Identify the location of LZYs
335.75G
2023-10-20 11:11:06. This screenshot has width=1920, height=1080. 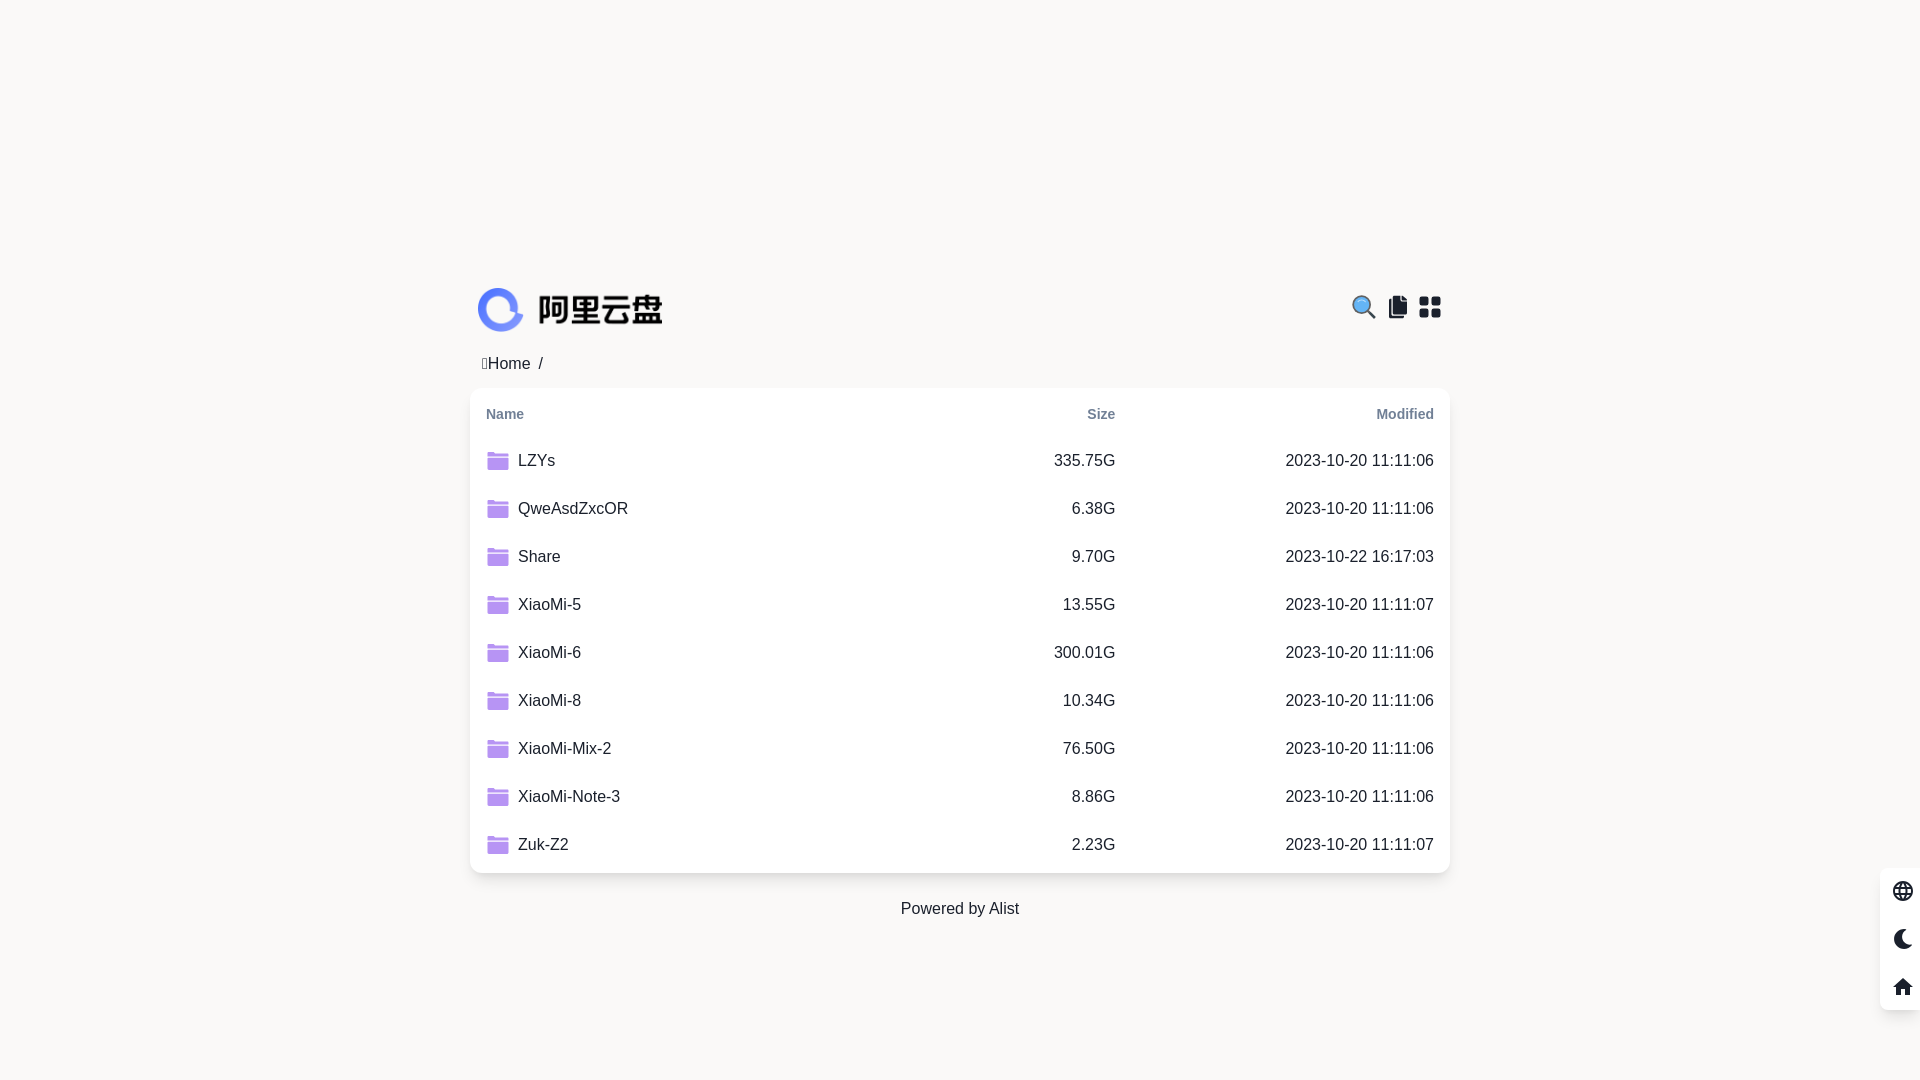
(960, 461).